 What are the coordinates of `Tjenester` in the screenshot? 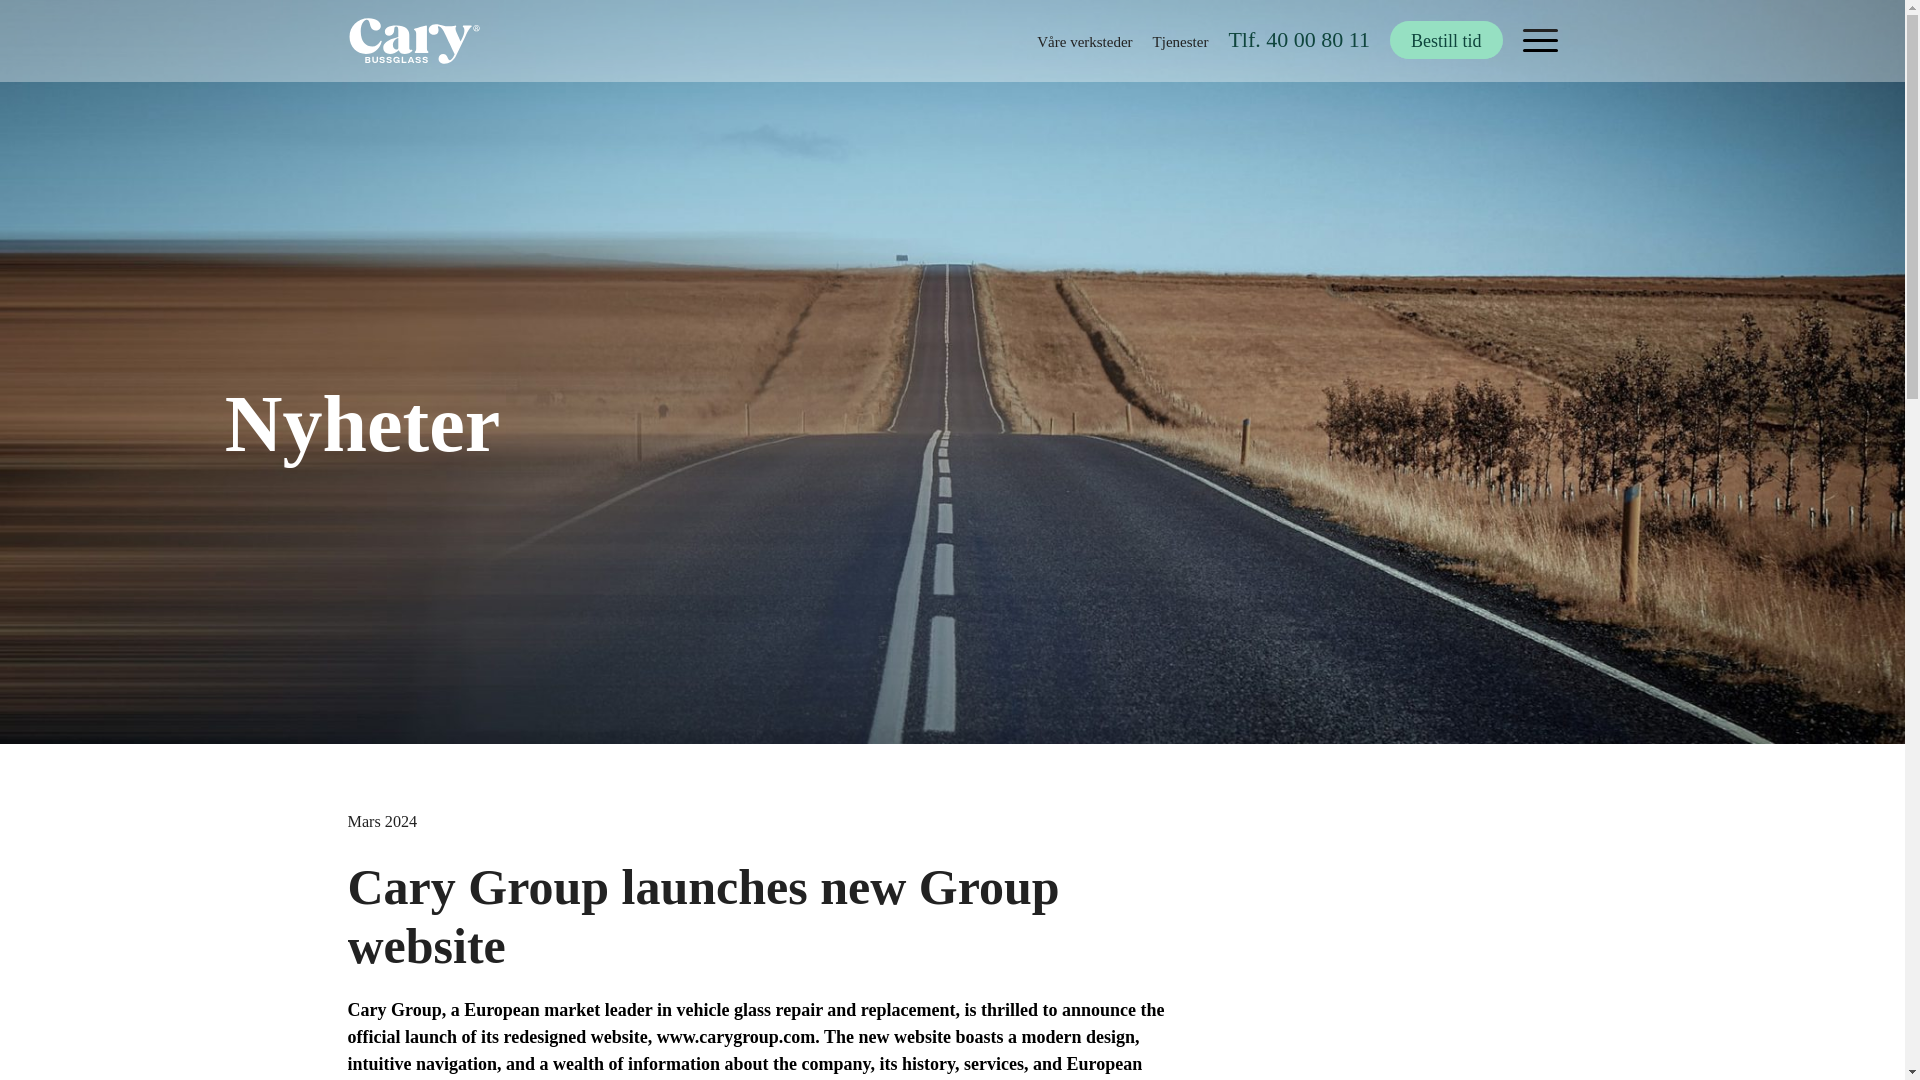 It's located at (1181, 41).